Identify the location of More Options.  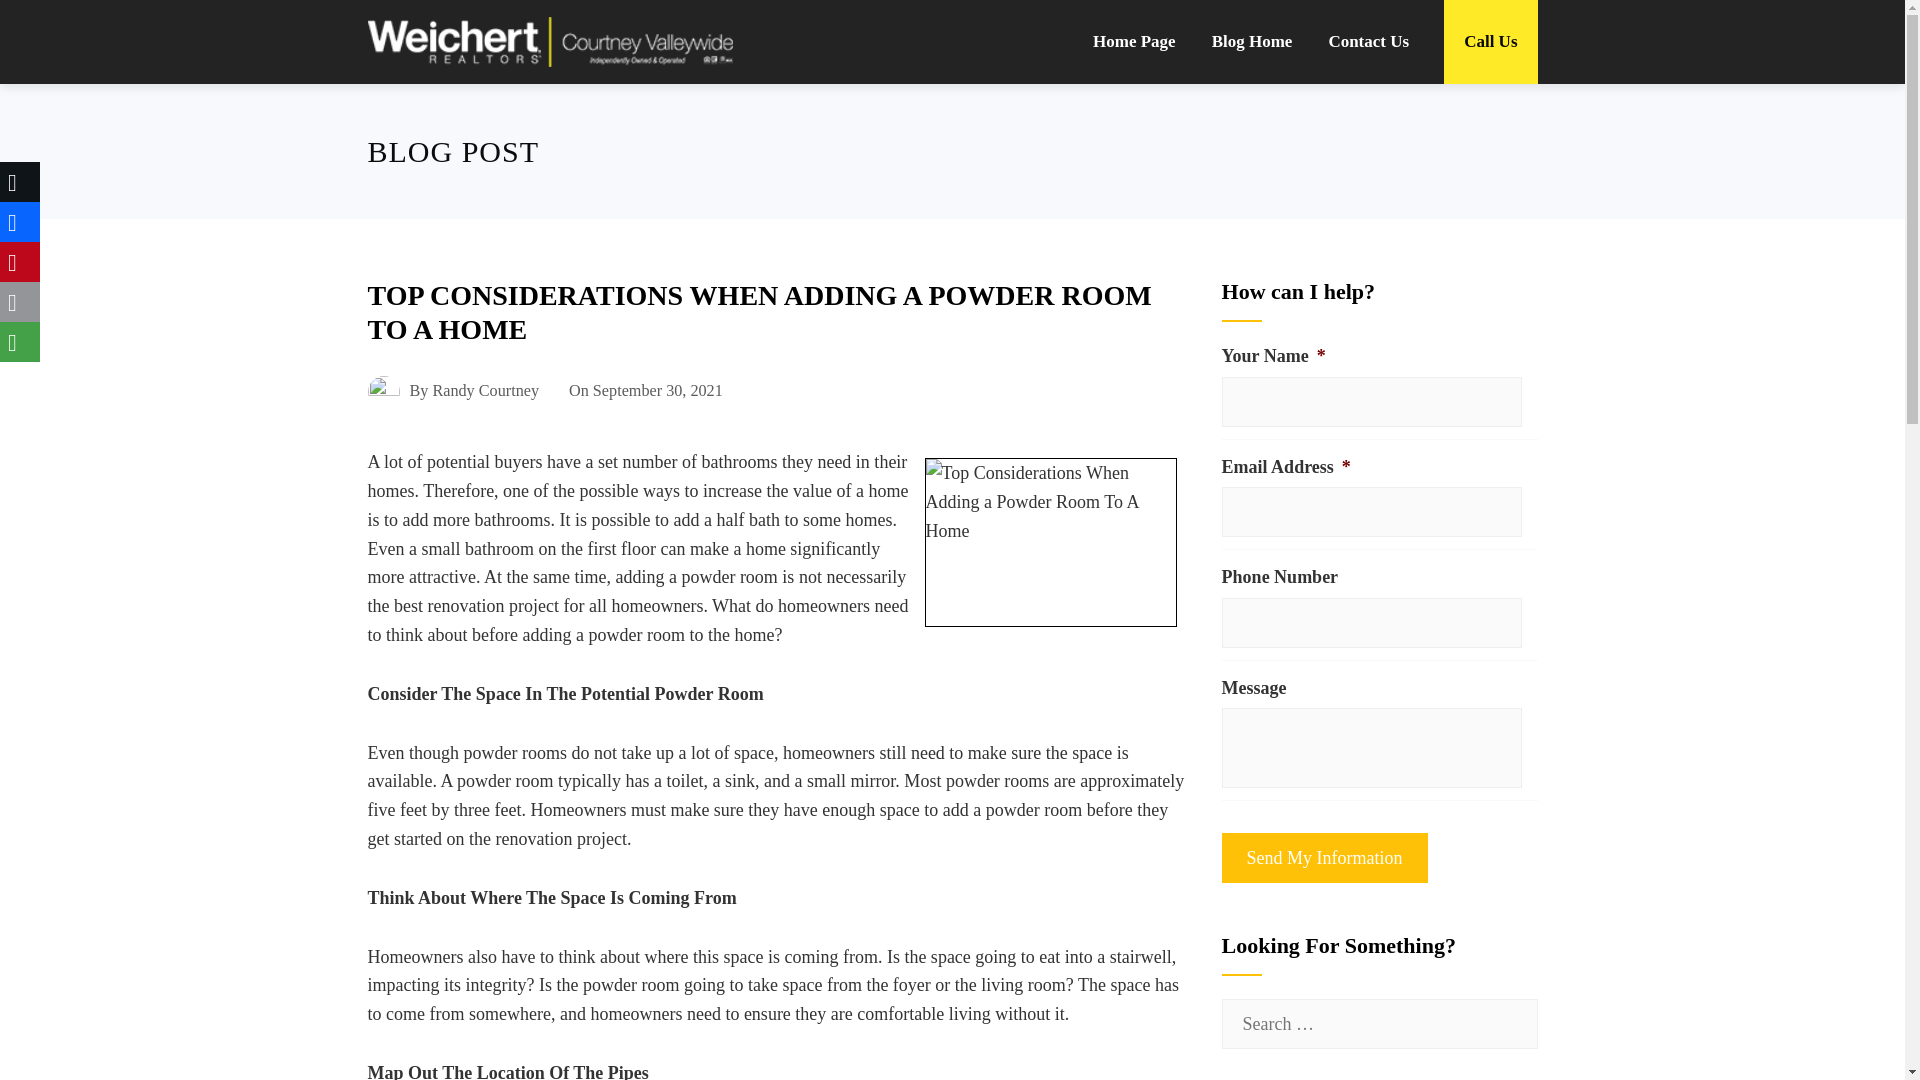
(20, 341).